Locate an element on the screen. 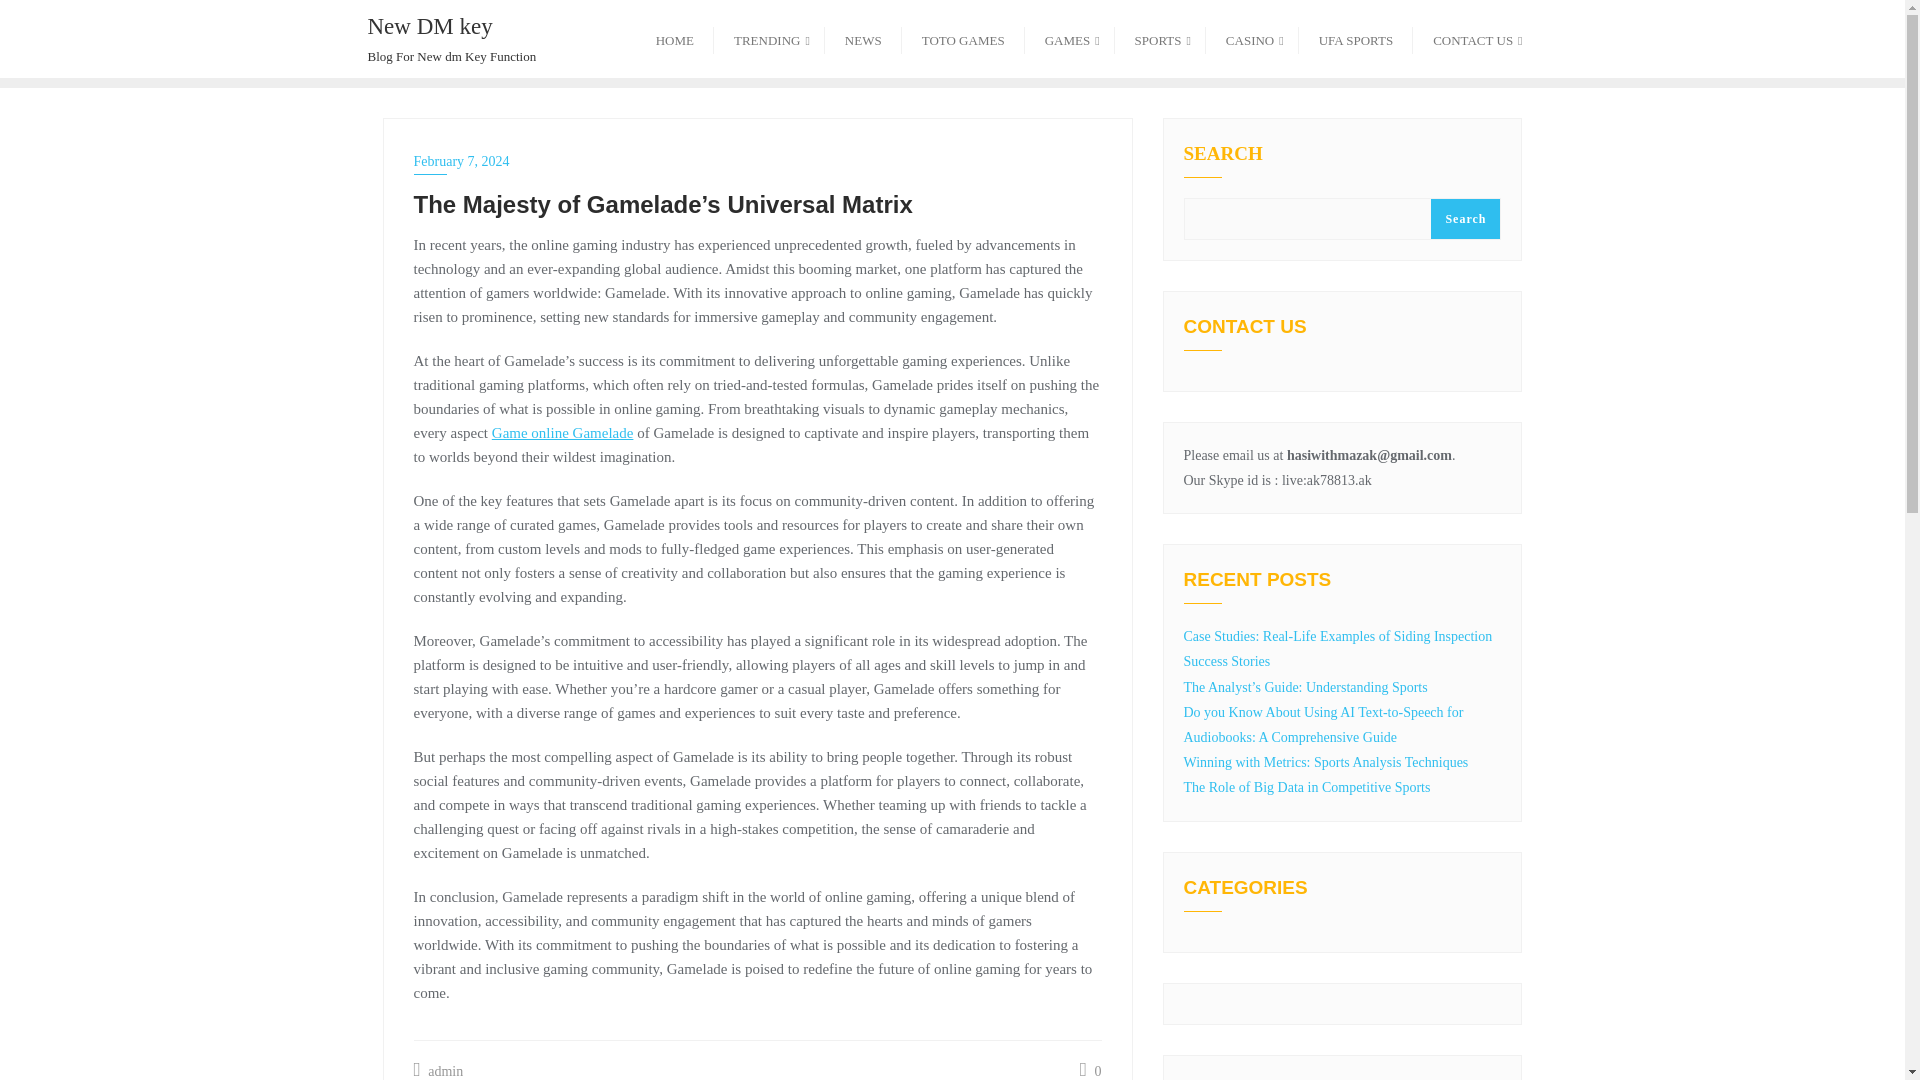 Image resolution: width=1920 pixels, height=1080 pixels. TRENDING is located at coordinates (1475, 38).